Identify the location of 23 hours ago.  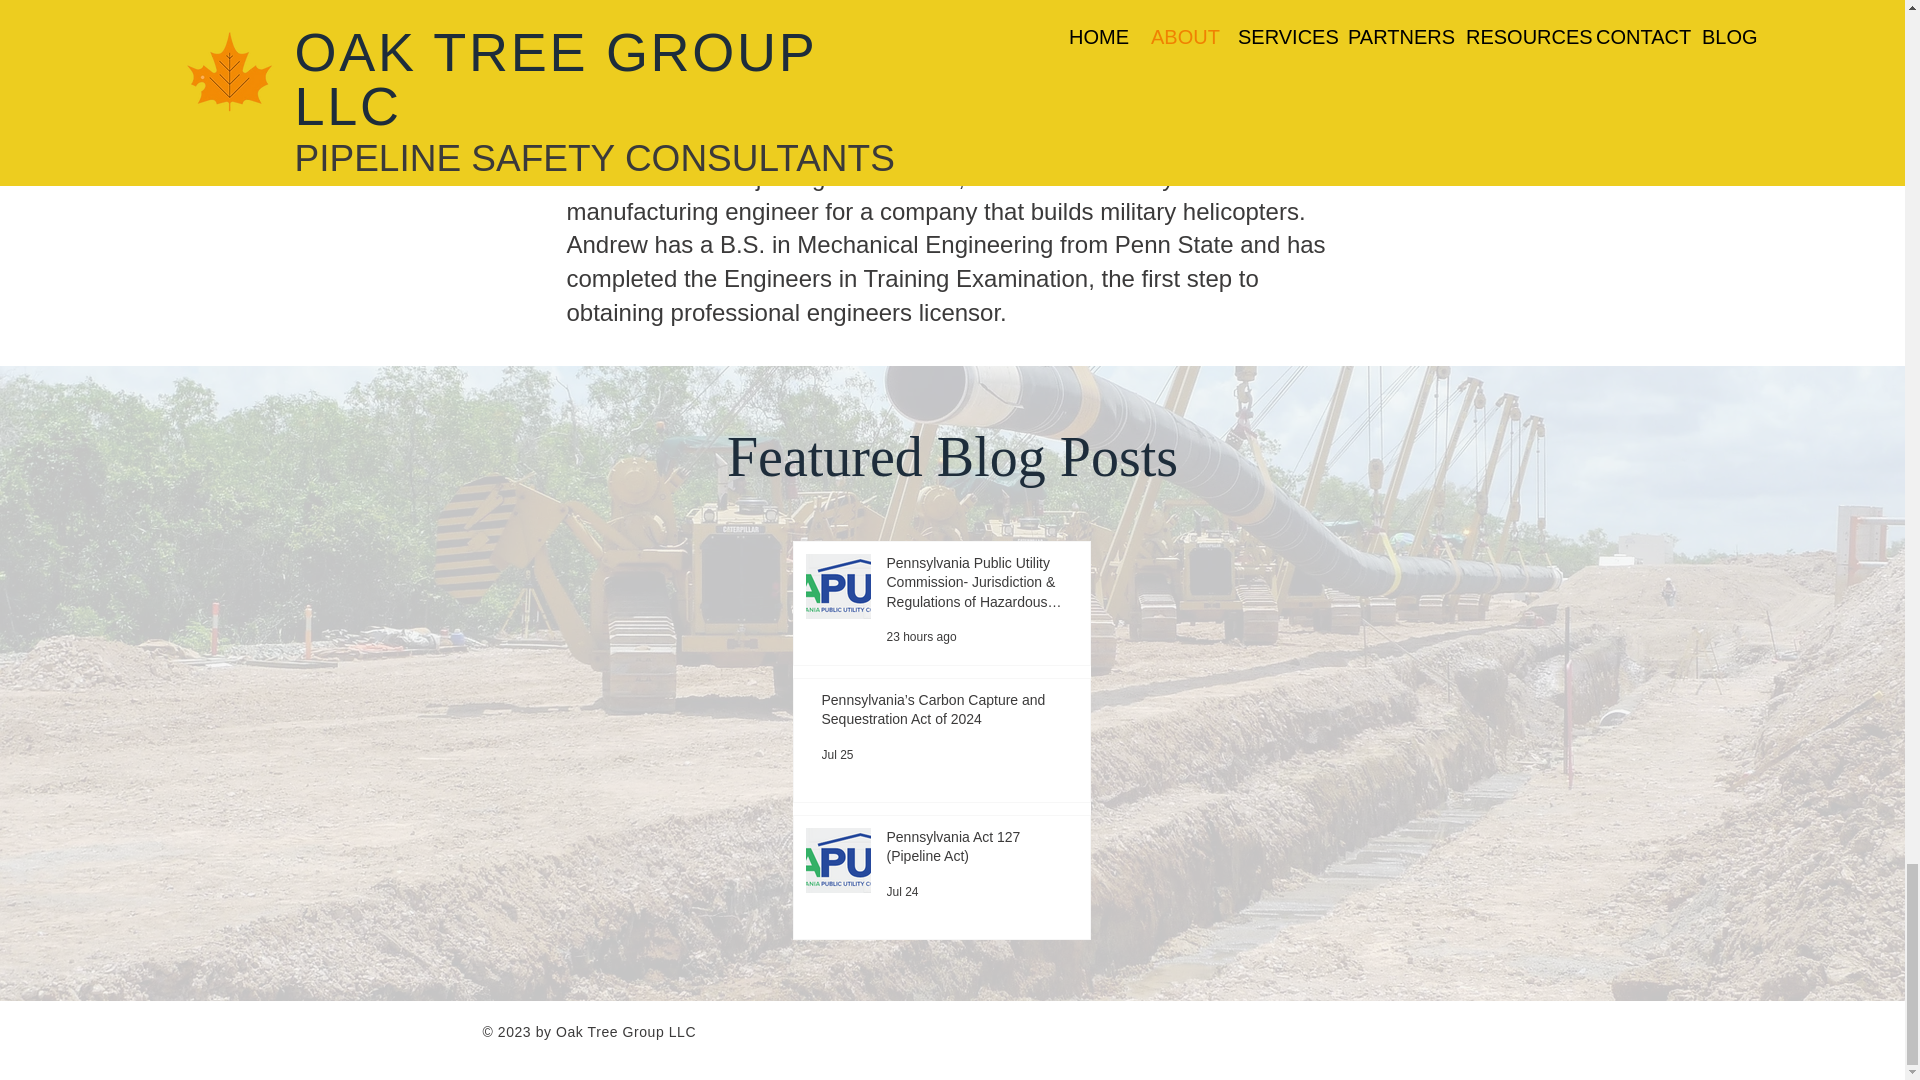
(920, 636).